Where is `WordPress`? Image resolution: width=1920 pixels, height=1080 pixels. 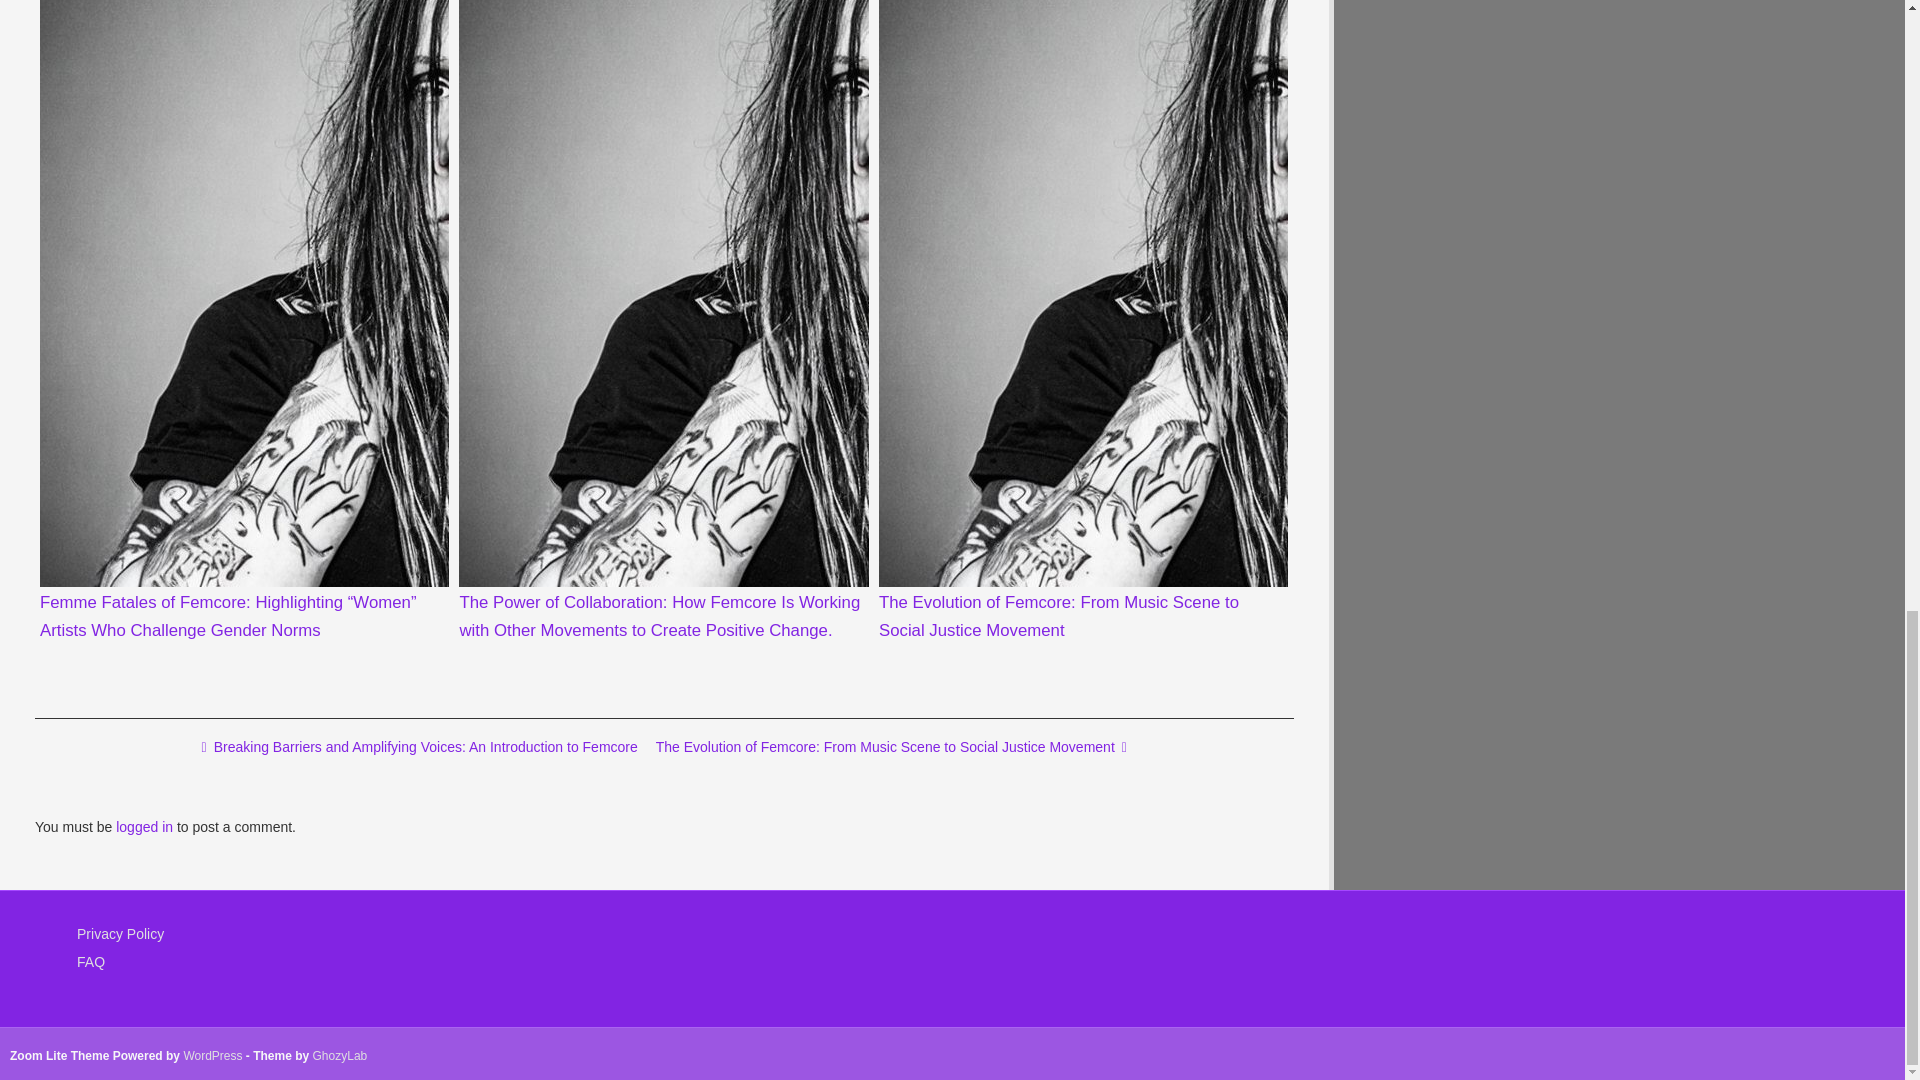 WordPress is located at coordinates (212, 1055).